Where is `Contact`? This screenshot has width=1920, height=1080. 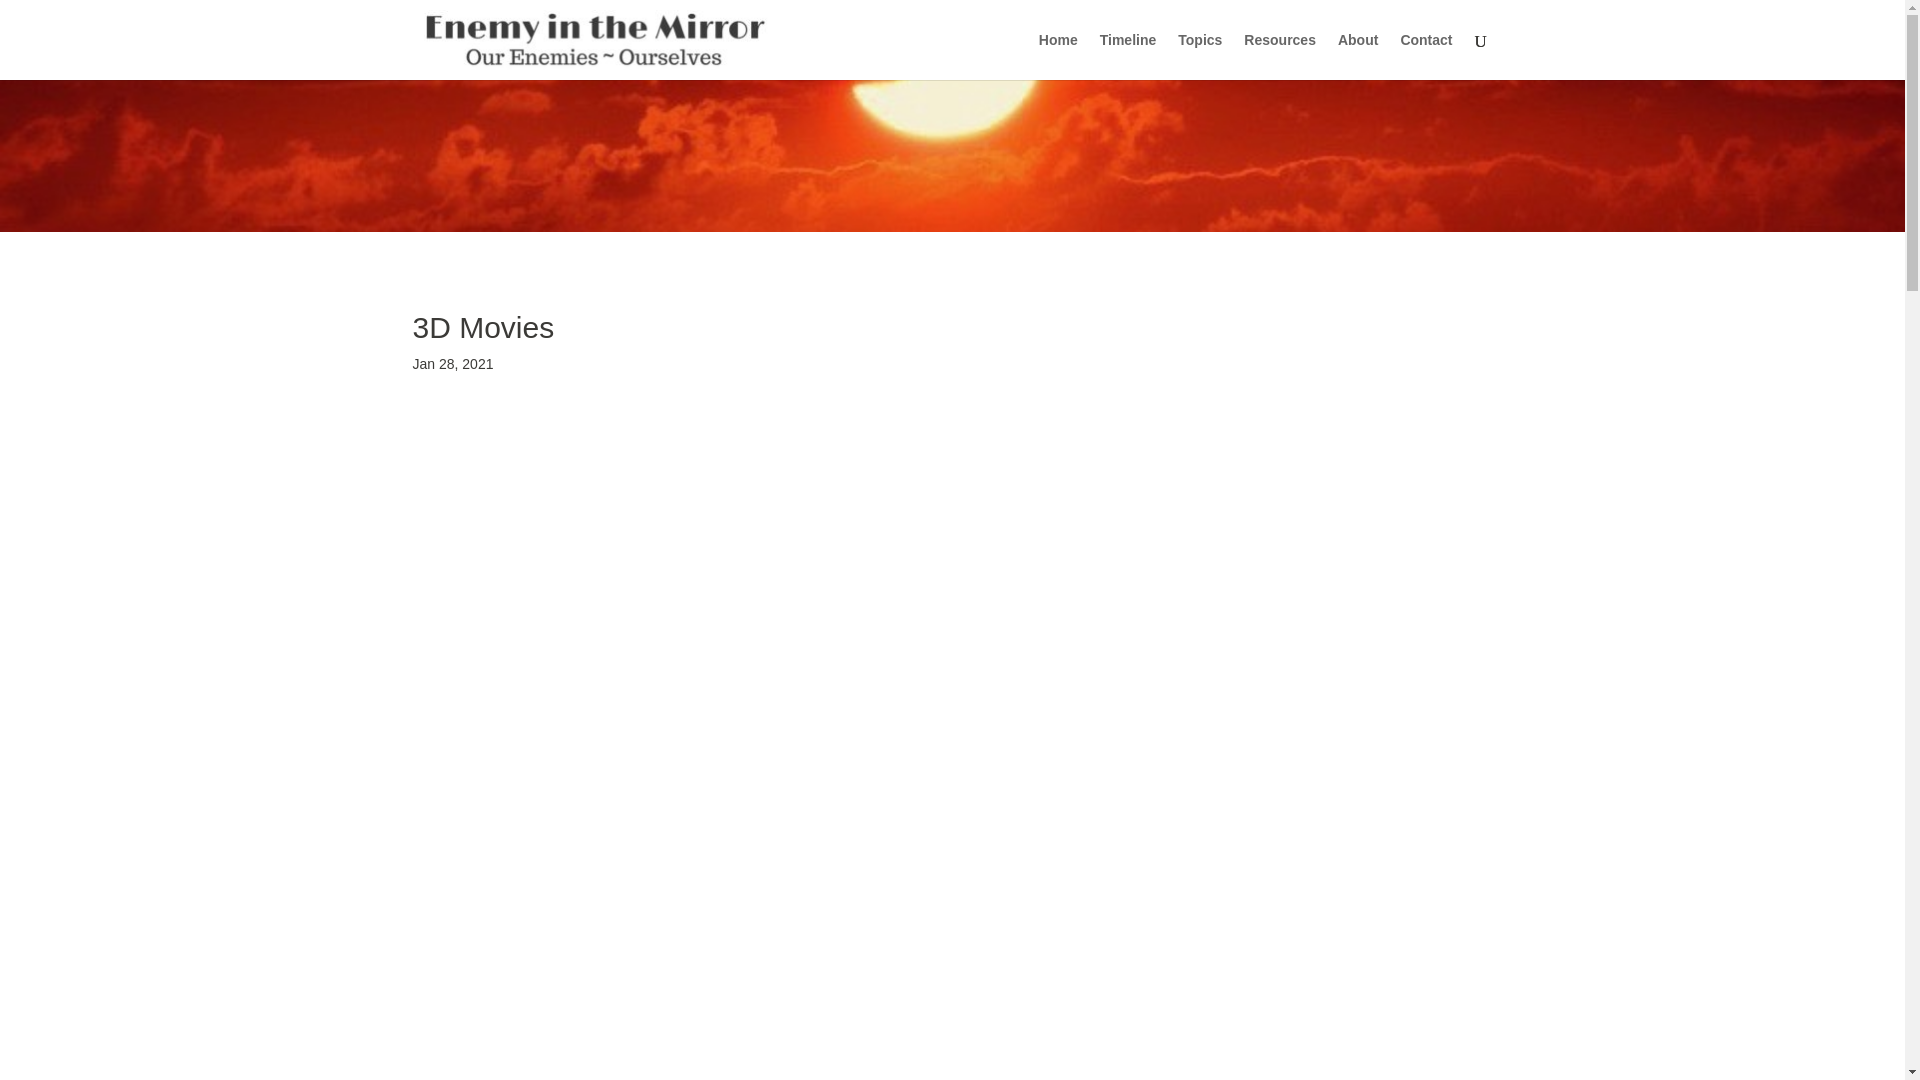 Contact is located at coordinates (1425, 56).